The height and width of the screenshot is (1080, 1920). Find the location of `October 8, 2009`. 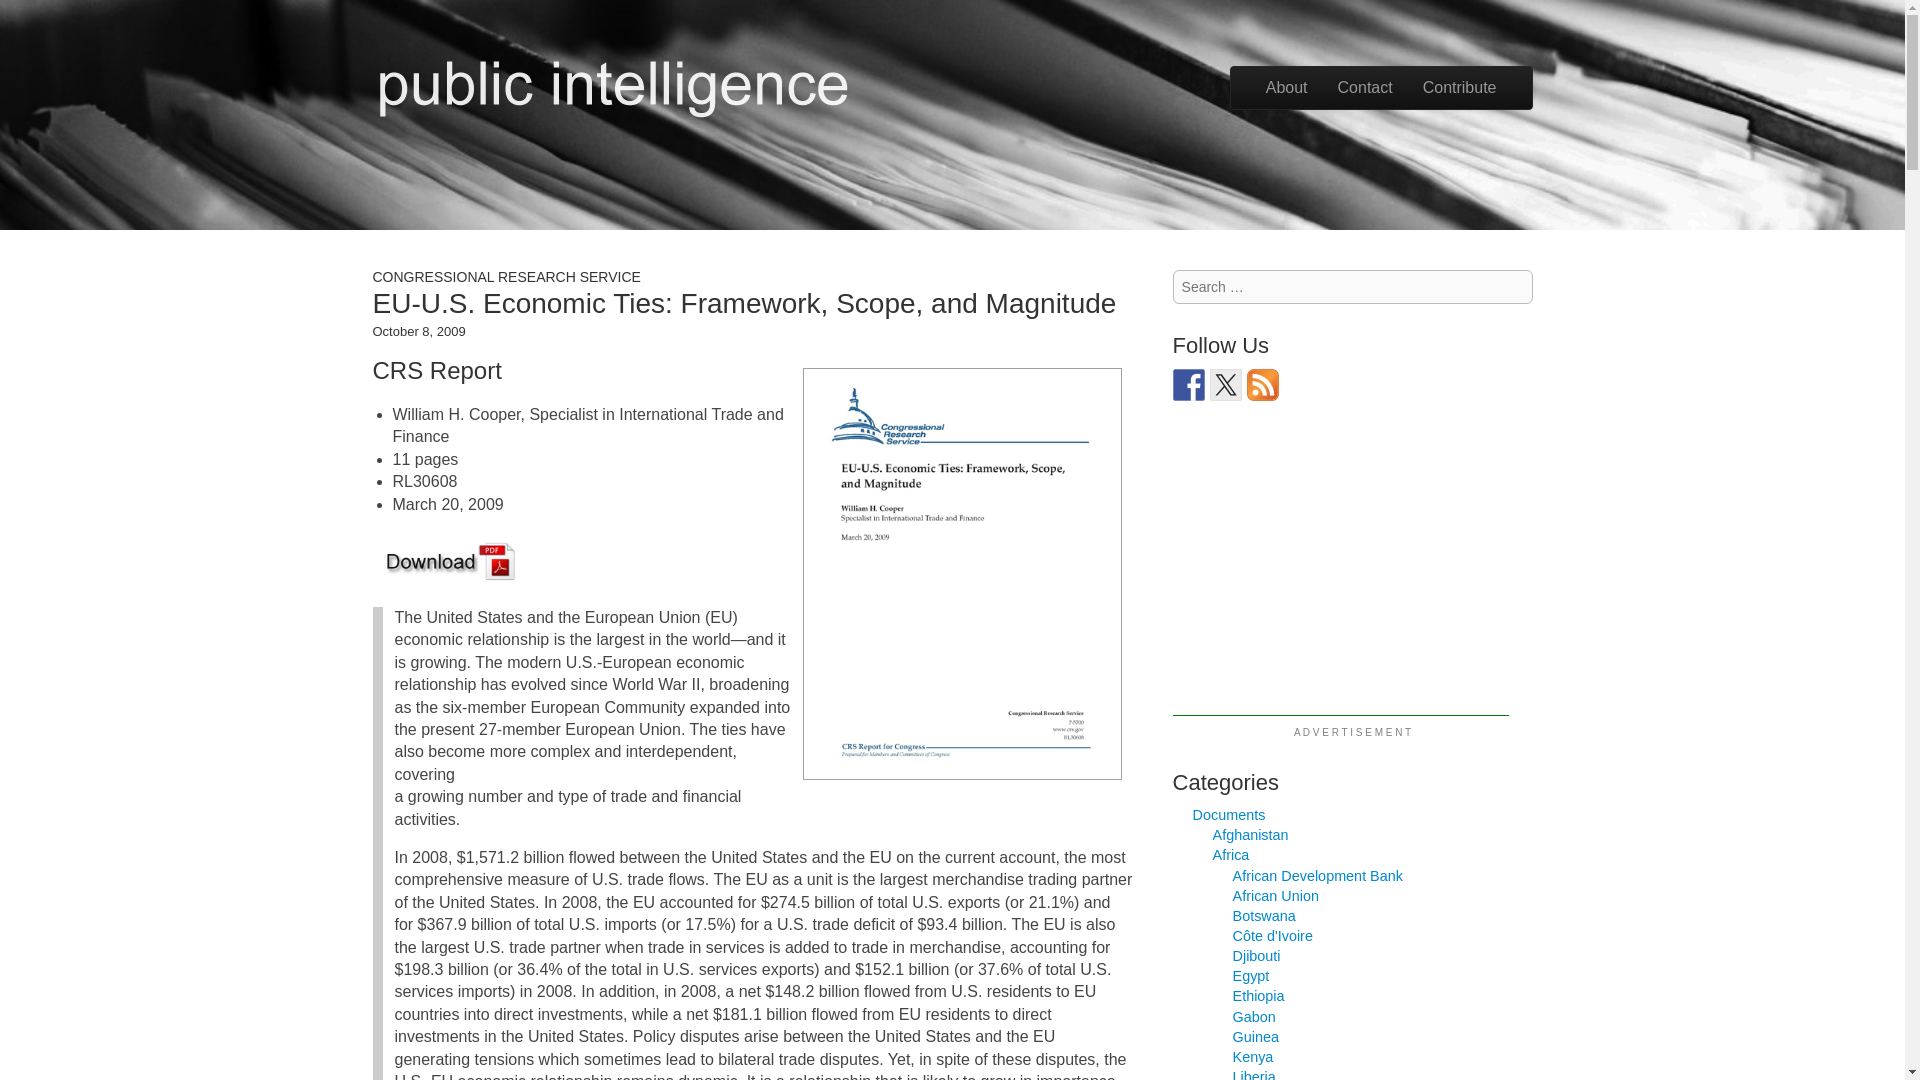

October 8, 2009 is located at coordinates (418, 332).